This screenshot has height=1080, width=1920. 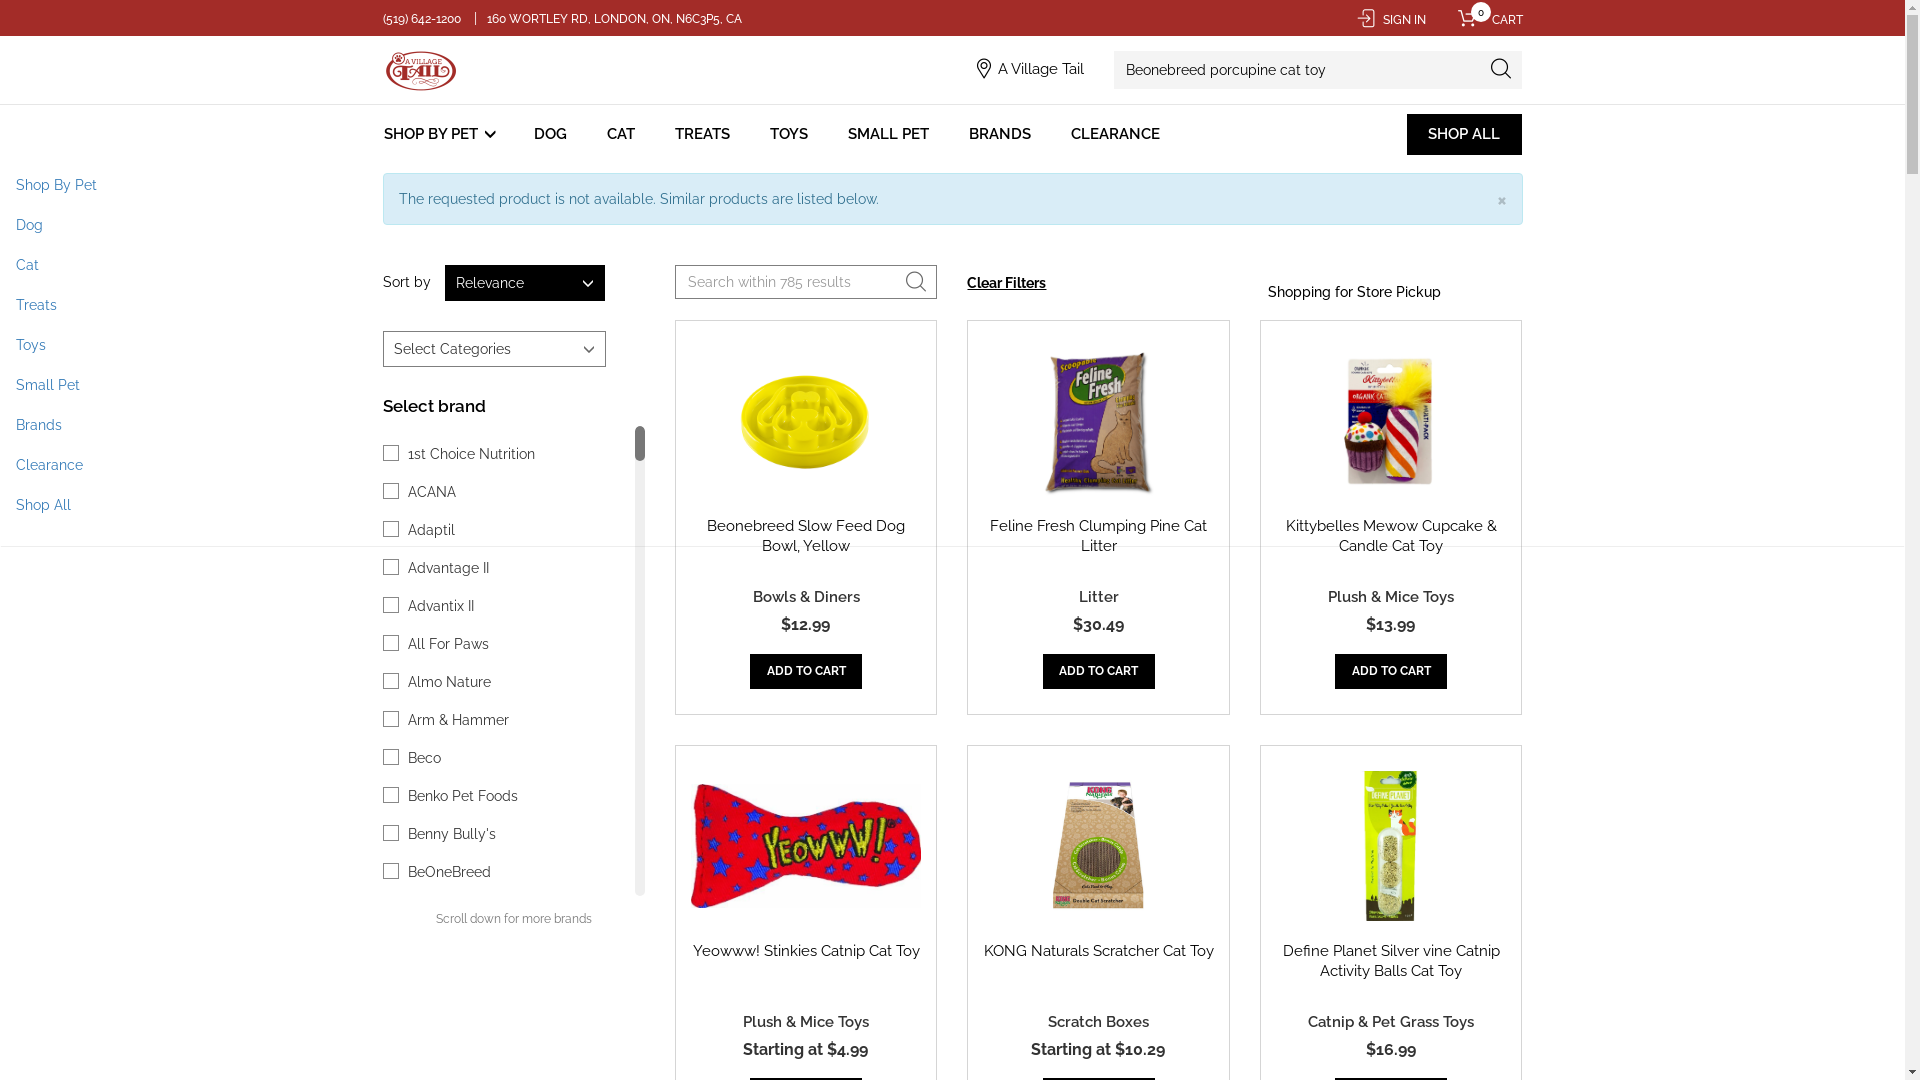 I want to click on ACANA, so click(x=432, y=492).